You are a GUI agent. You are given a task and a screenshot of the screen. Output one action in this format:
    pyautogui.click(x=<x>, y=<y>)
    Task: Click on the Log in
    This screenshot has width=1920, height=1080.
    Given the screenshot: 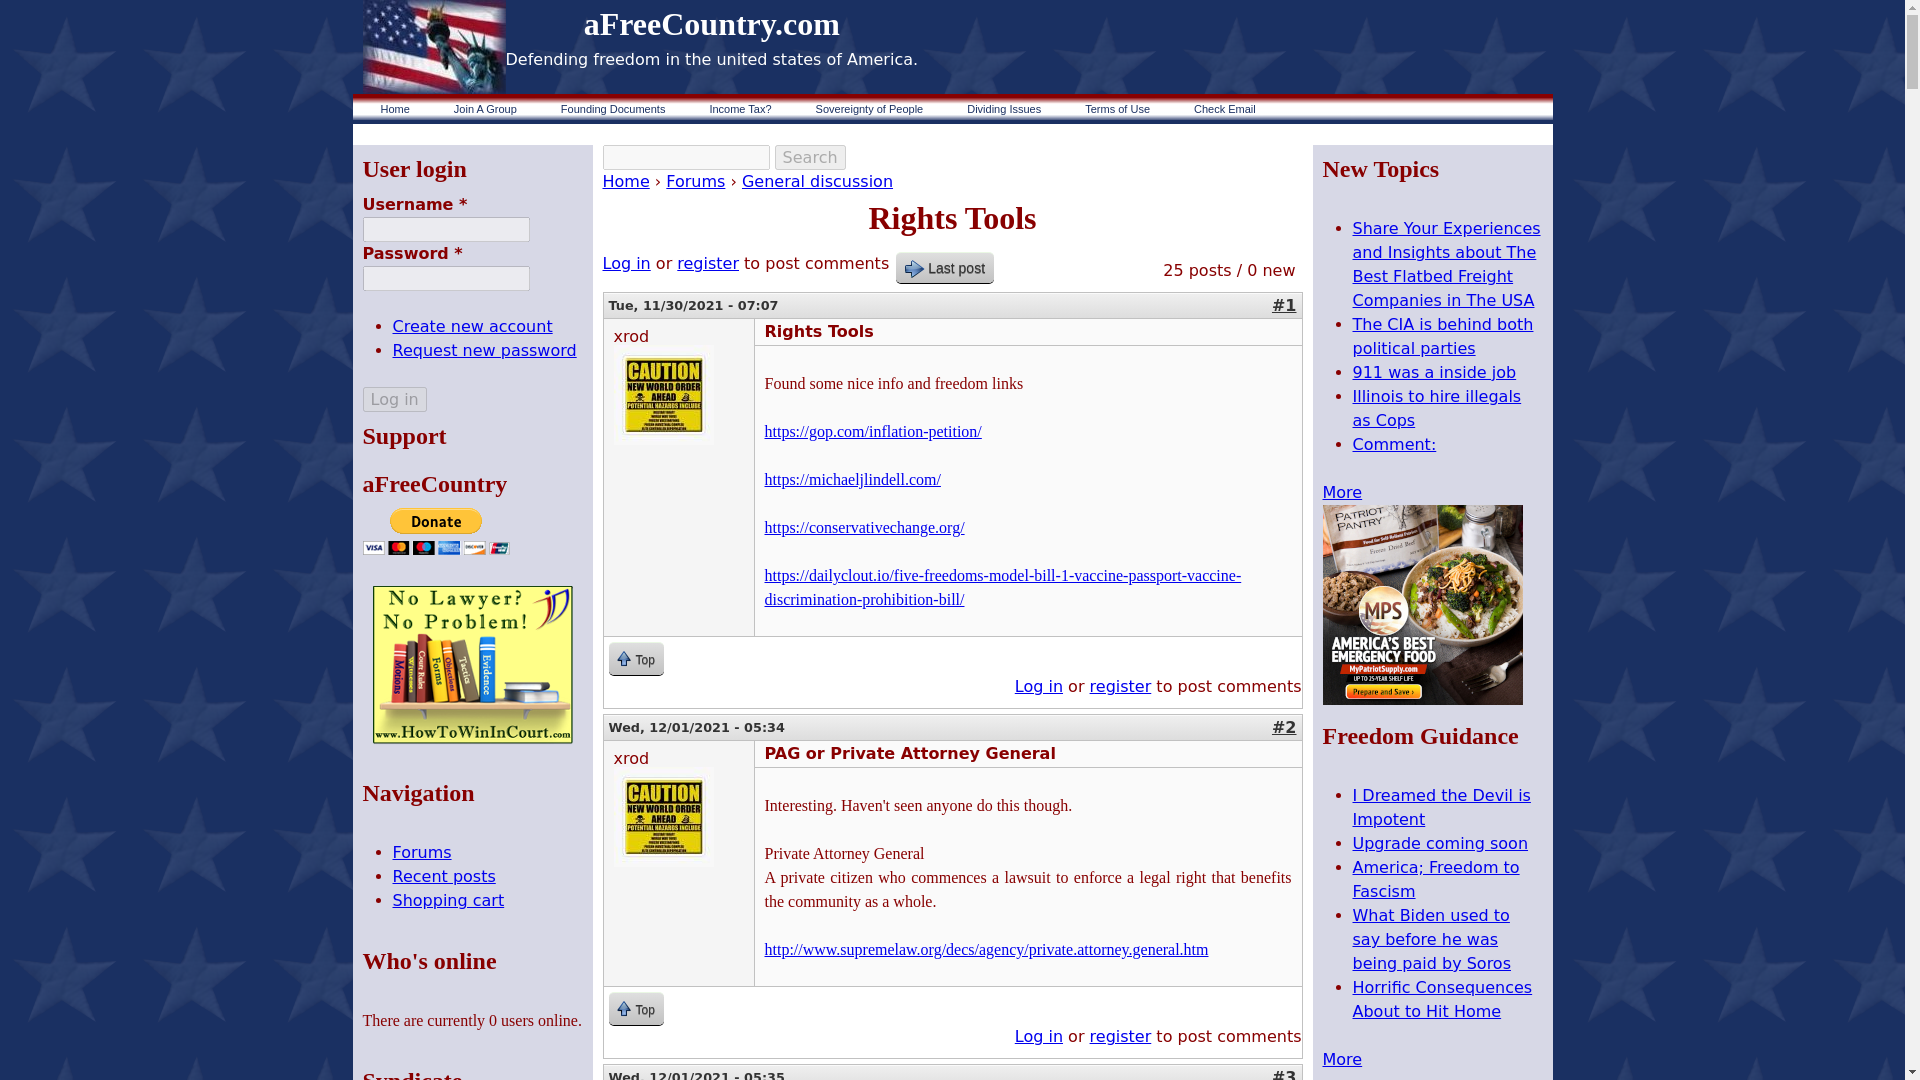 What is the action you would take?
    pyautogui.click(x=626, y=263)
    